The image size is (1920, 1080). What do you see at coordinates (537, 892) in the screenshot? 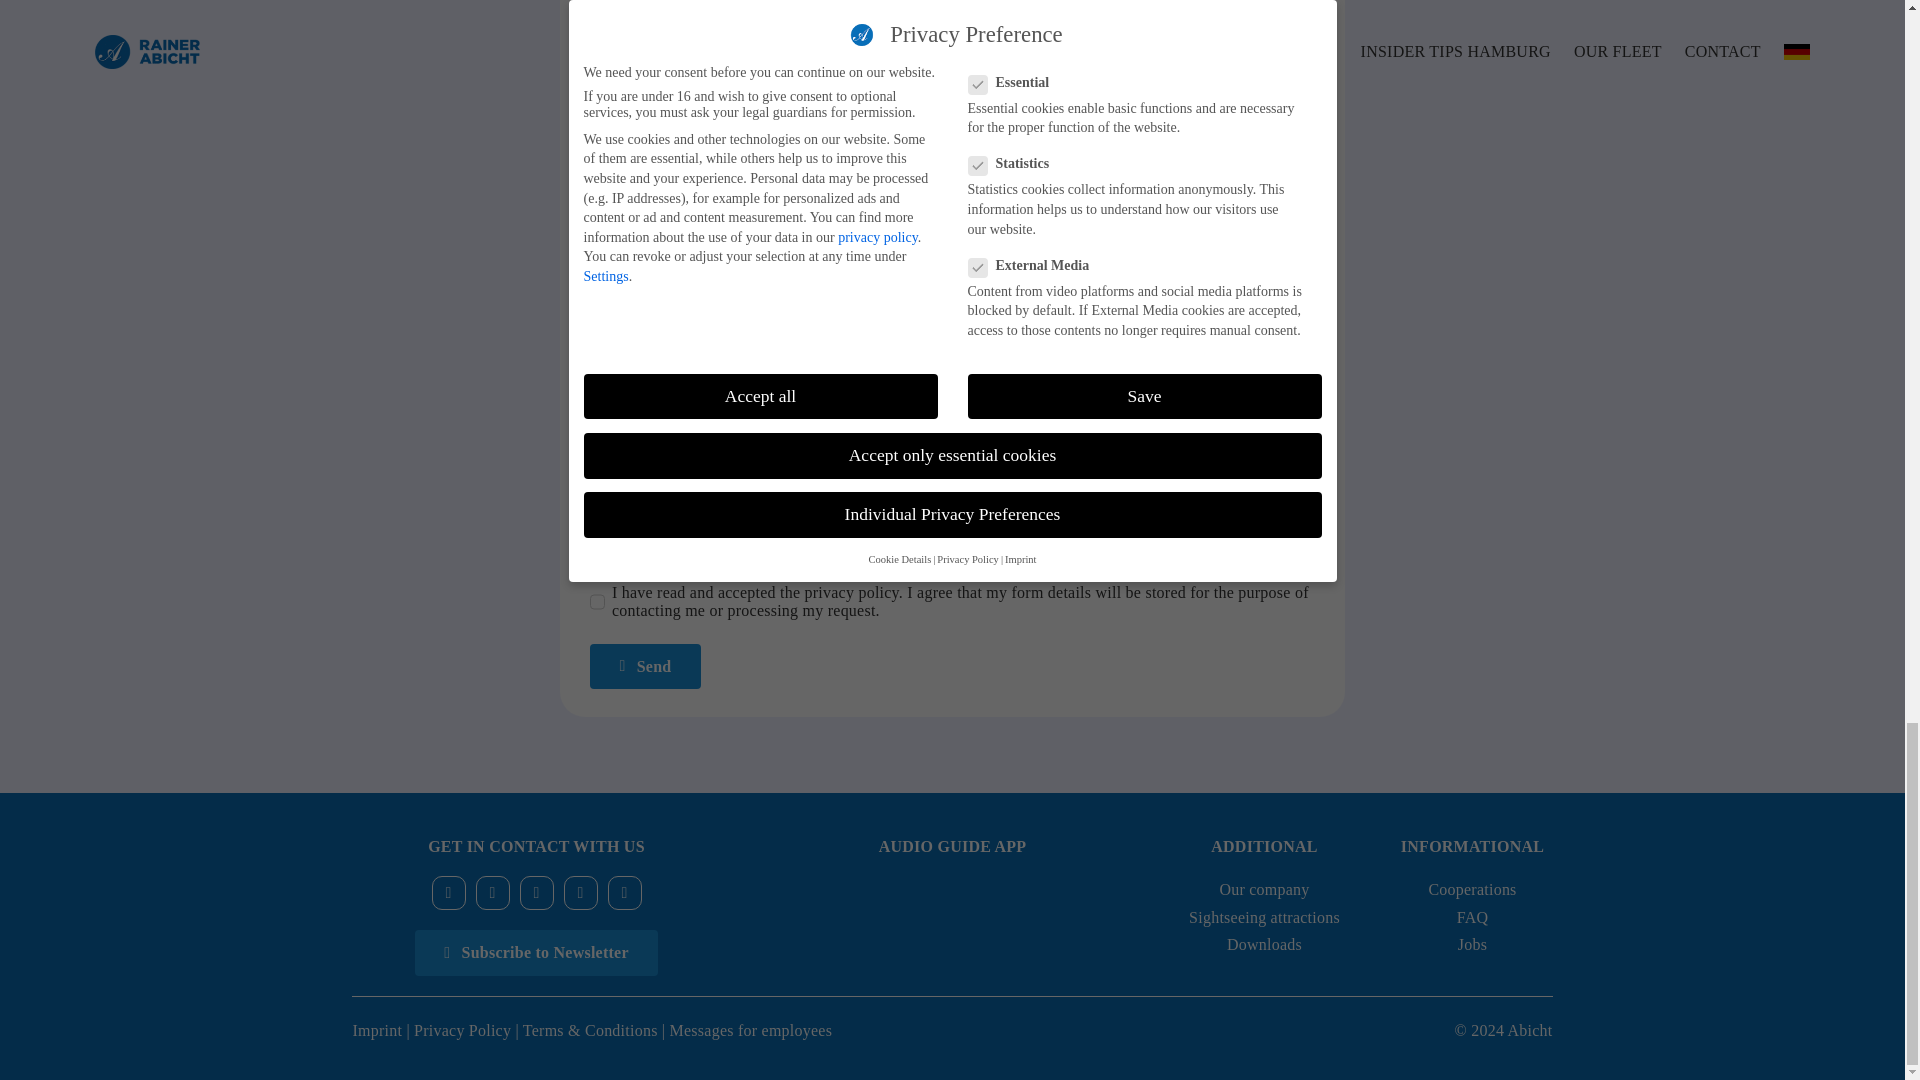
I see `Tiktok` at bounding box center [537, 892].